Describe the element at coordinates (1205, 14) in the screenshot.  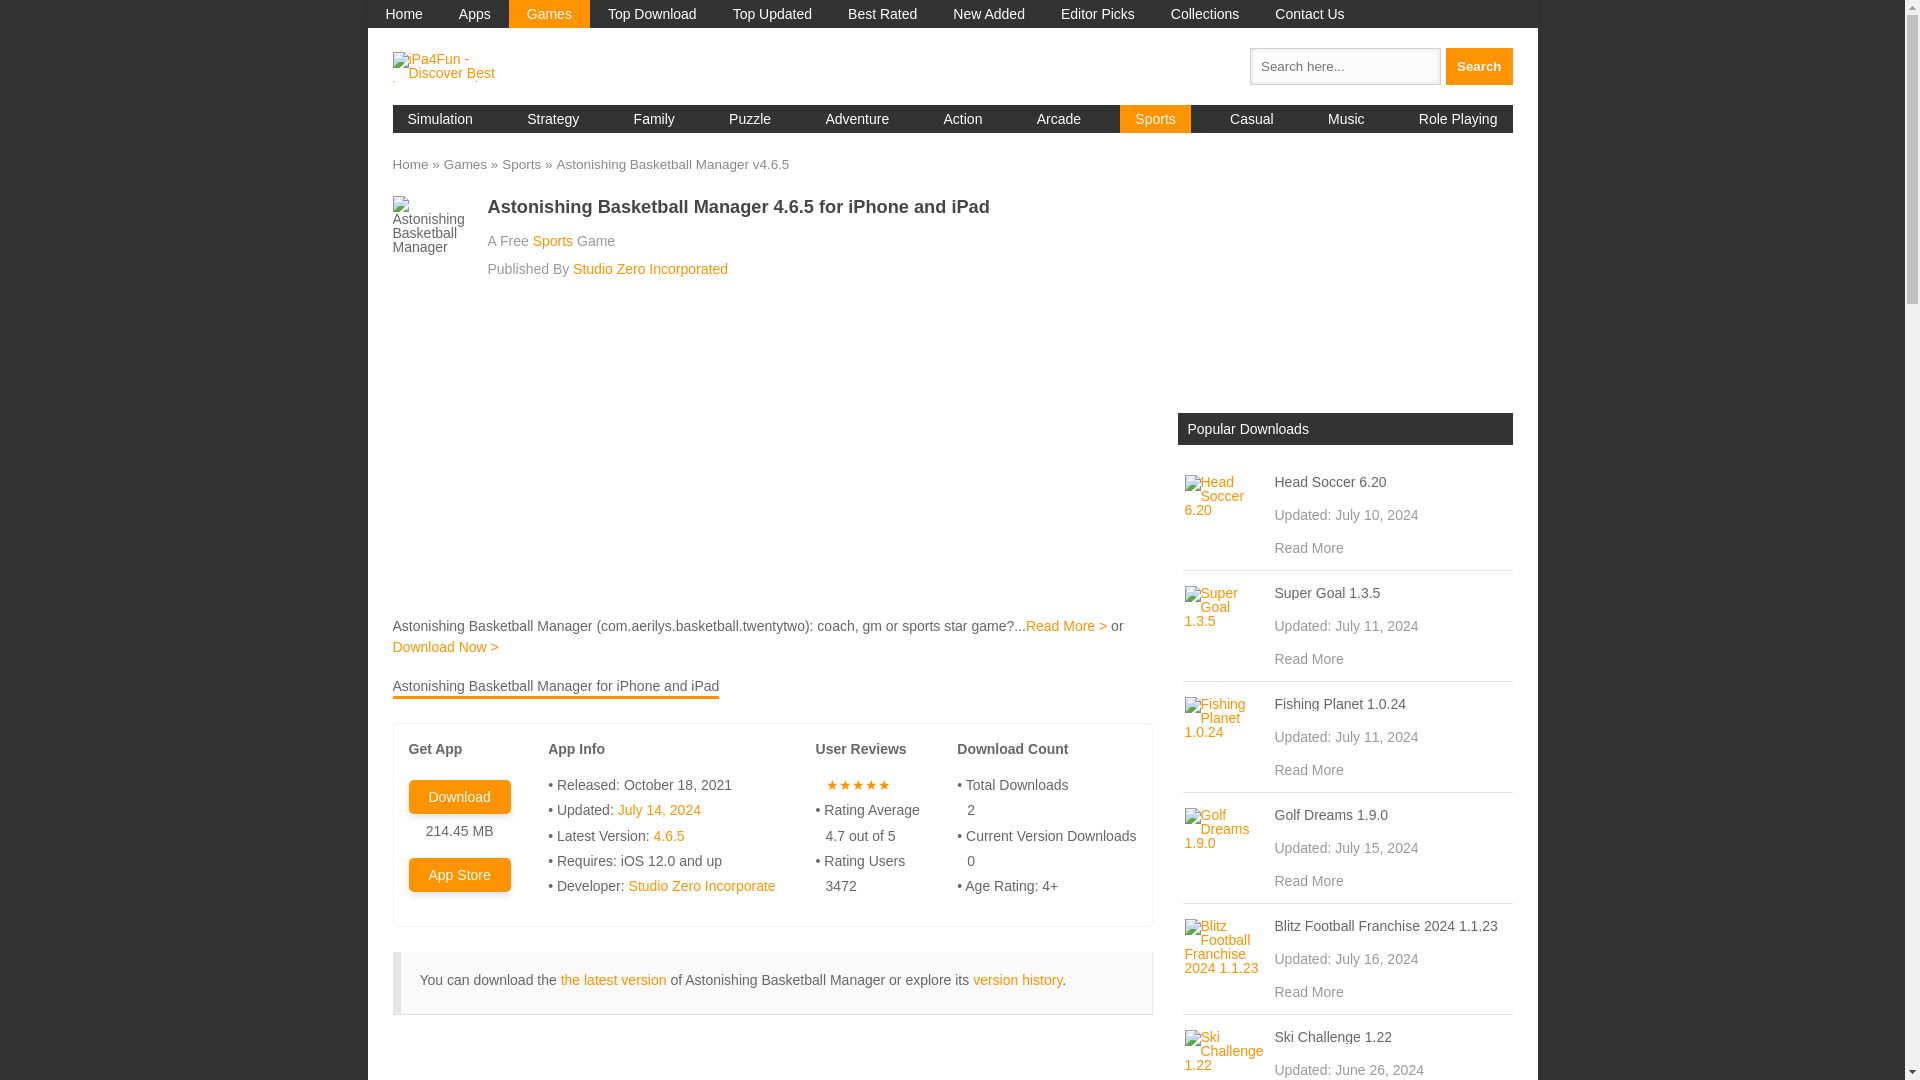
I see `Collections` at that location.